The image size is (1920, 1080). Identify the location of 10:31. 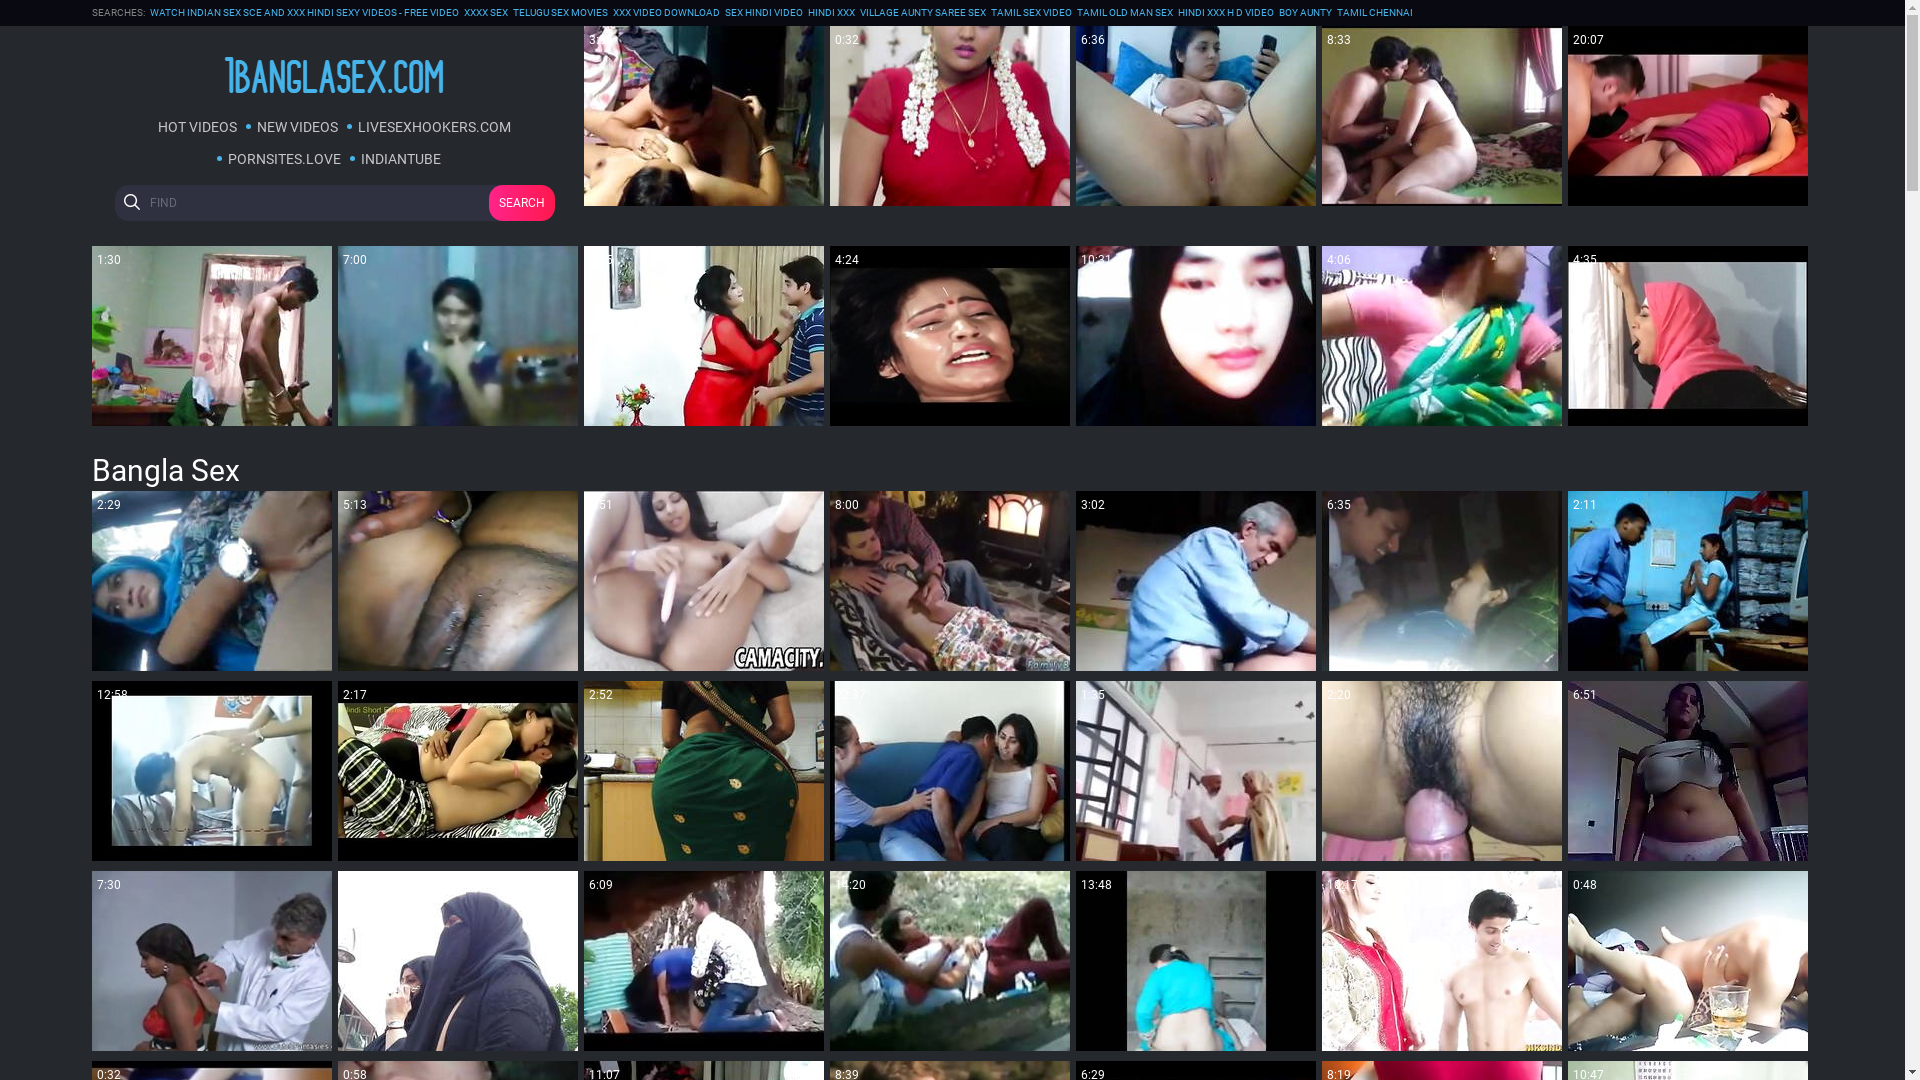
(1196, 336).